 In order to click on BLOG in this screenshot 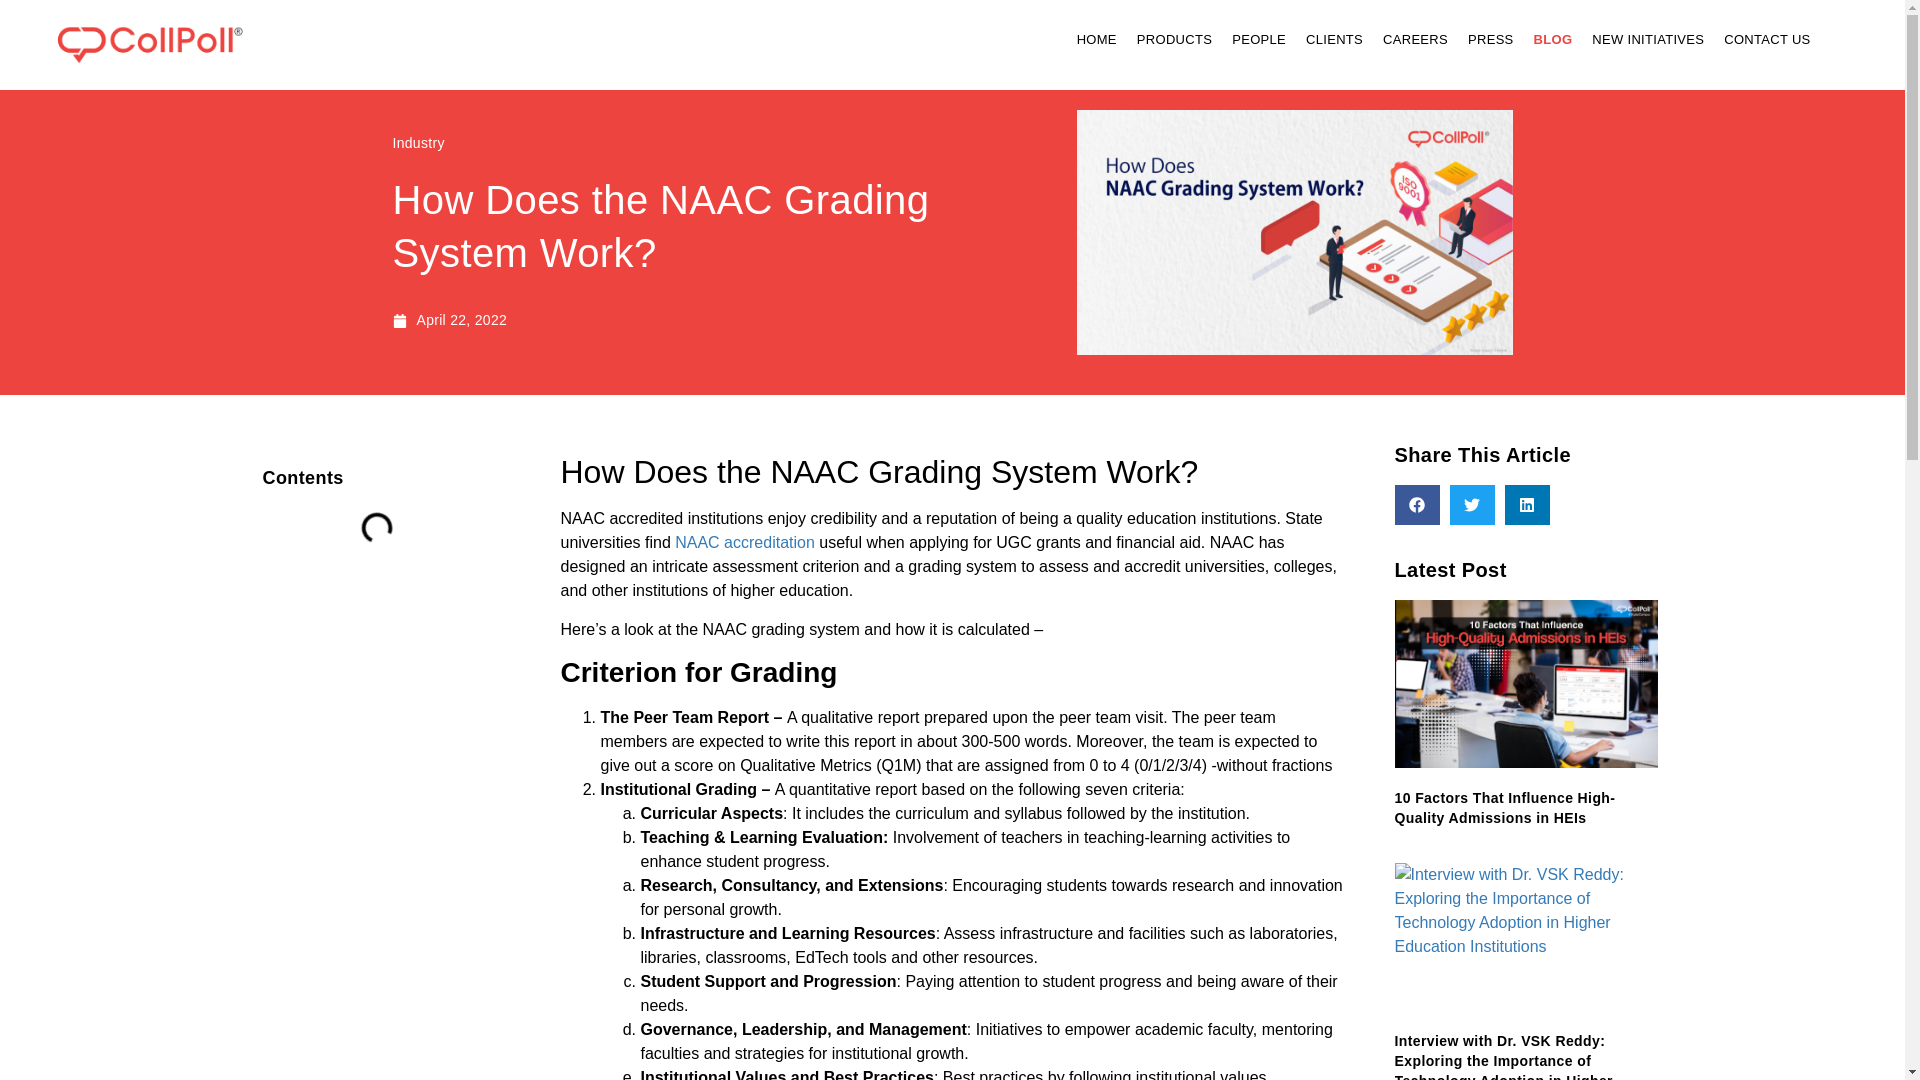, I will do `click(1553, 40)`.